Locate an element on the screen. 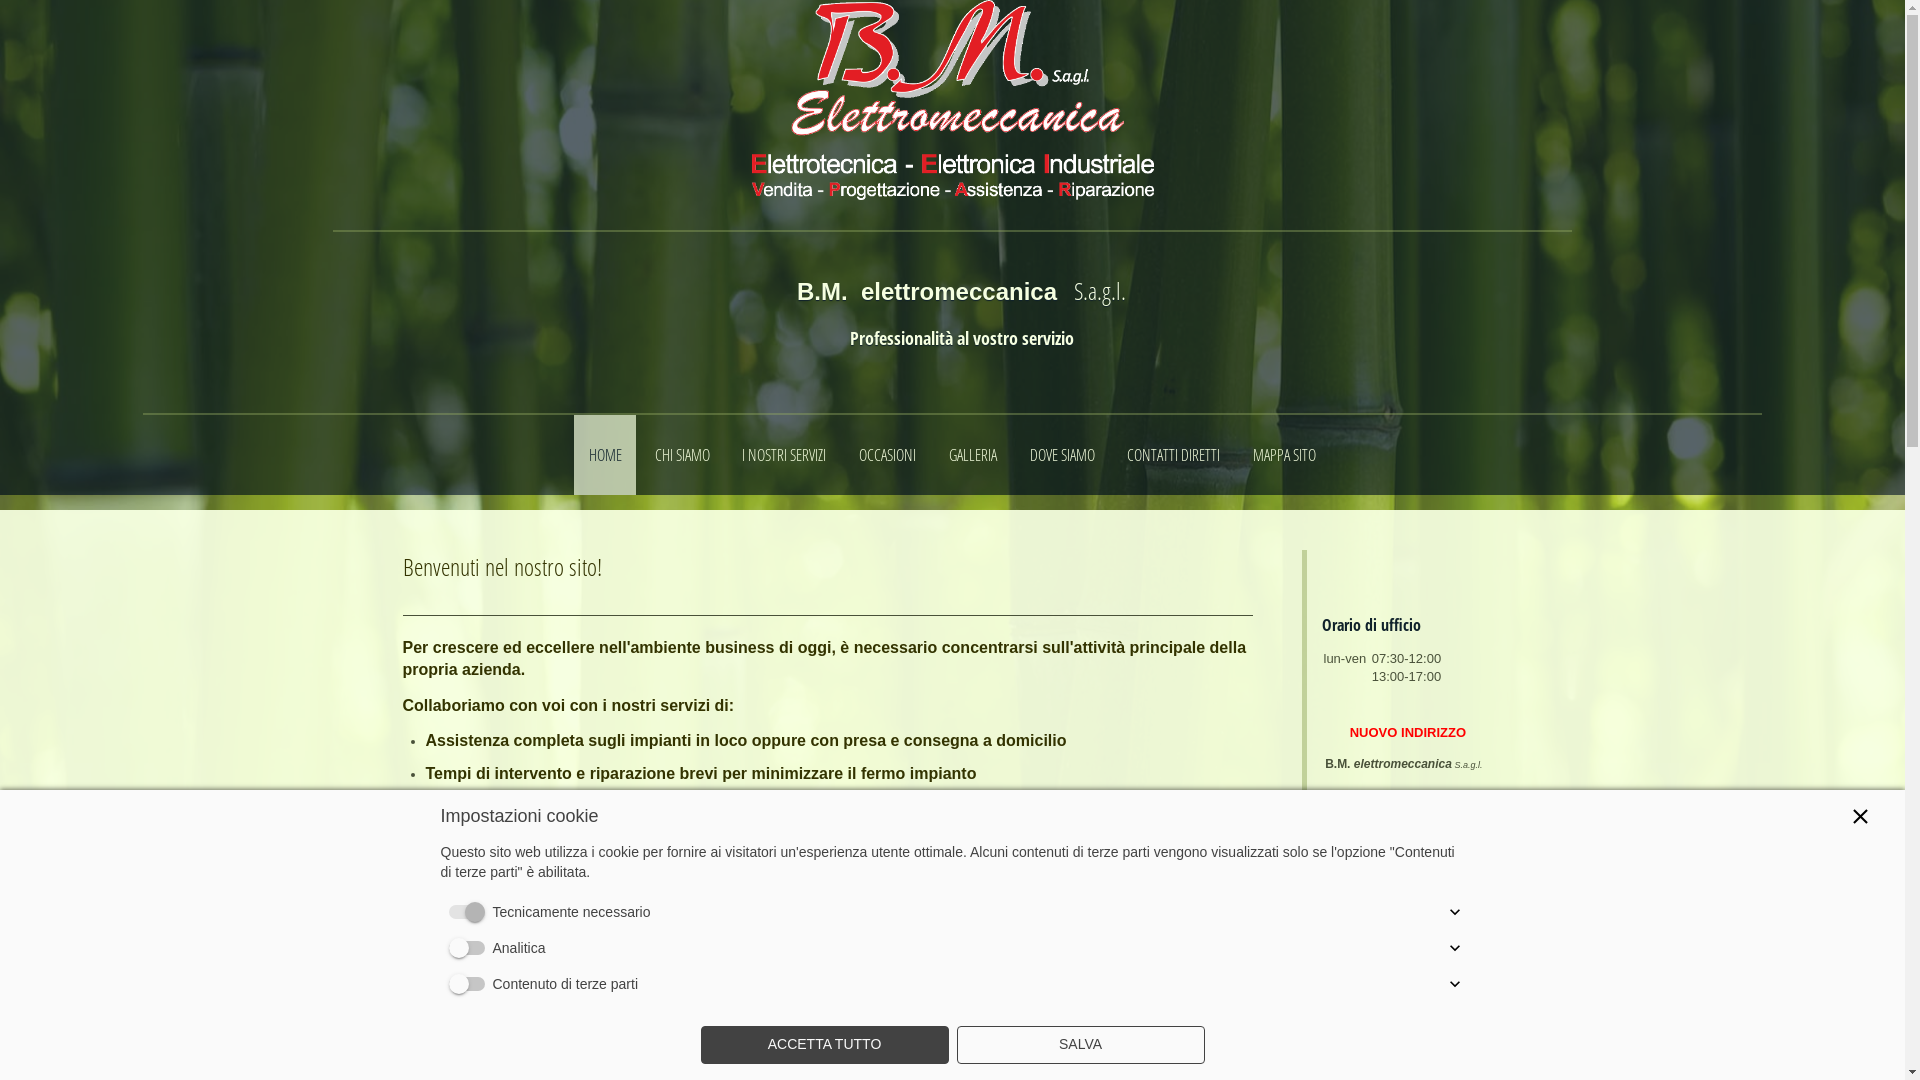 Image resolution: width=1920 pixels, height=1080 pixels. CHI SIAMO is located at coordinates (682, 455).